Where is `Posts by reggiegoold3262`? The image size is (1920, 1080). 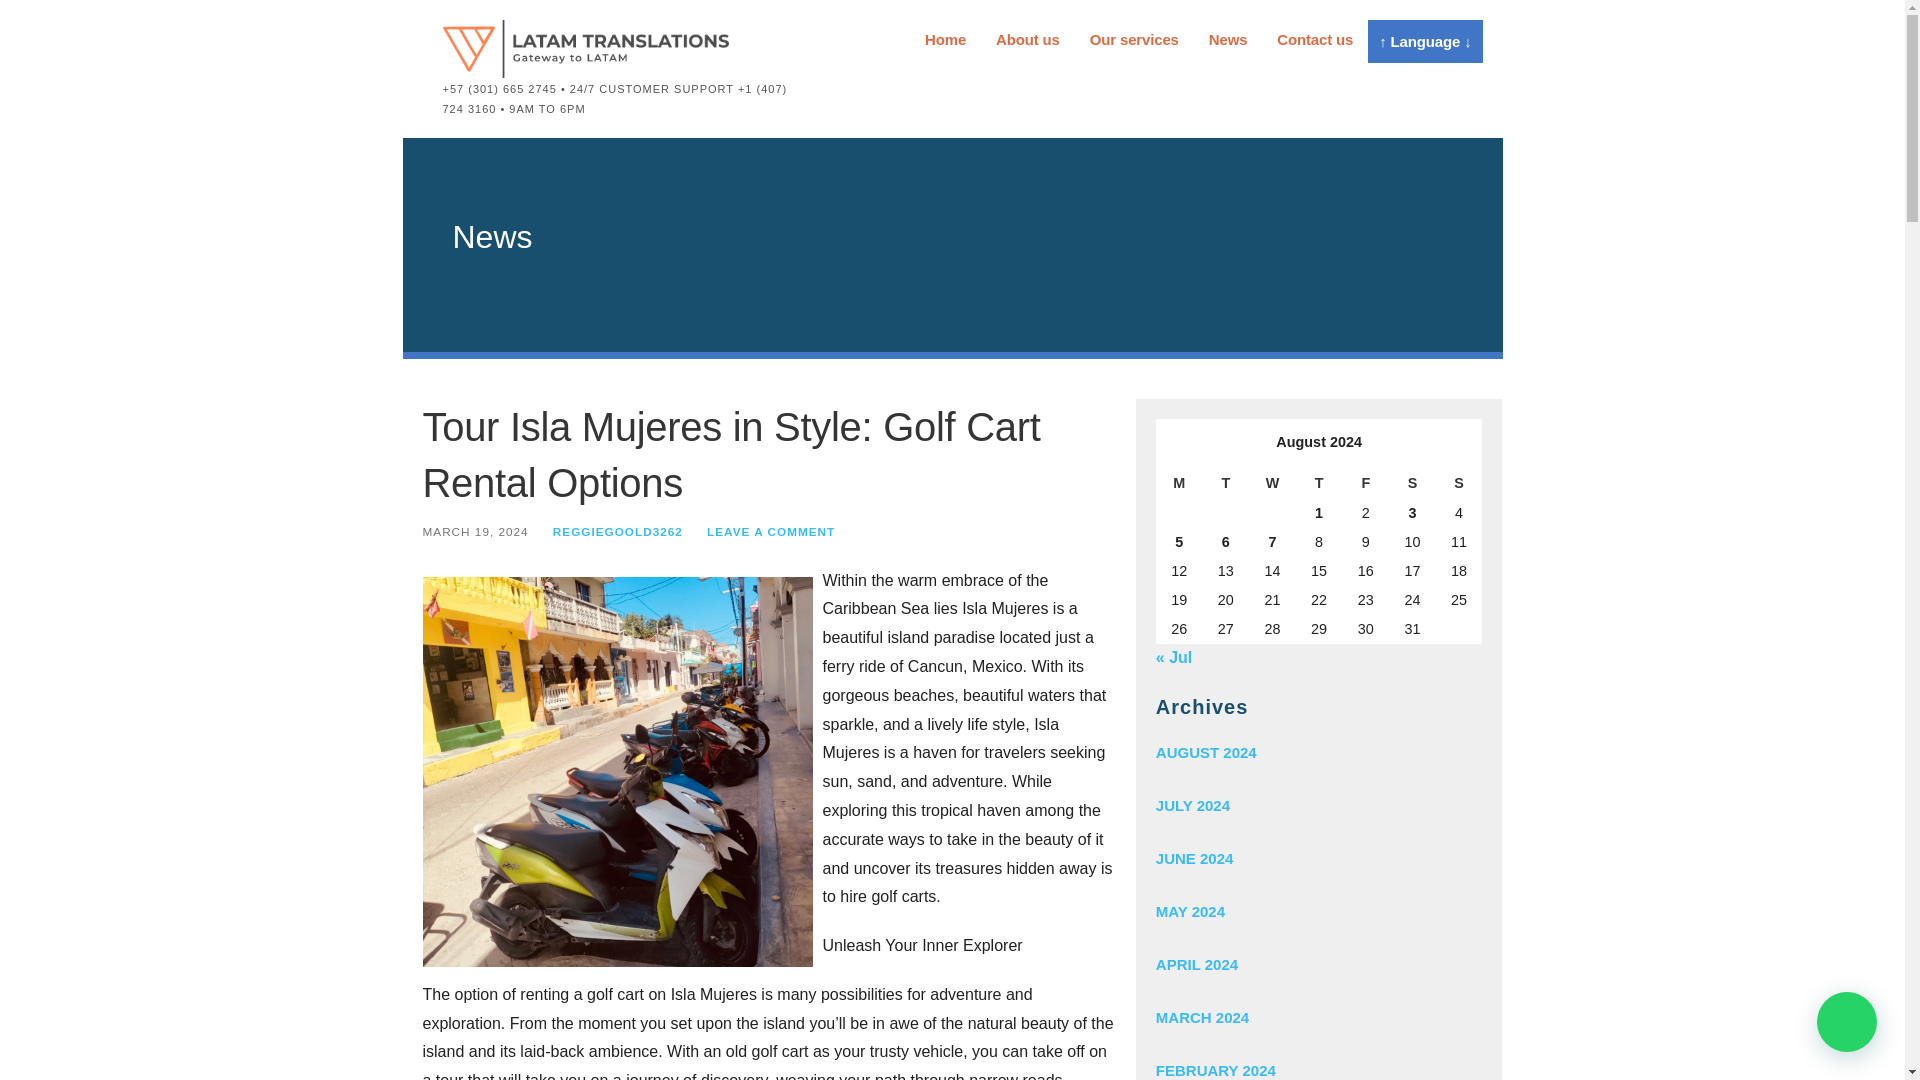 Posts by reggiegoold3262 is located at coordinates (618, 530).